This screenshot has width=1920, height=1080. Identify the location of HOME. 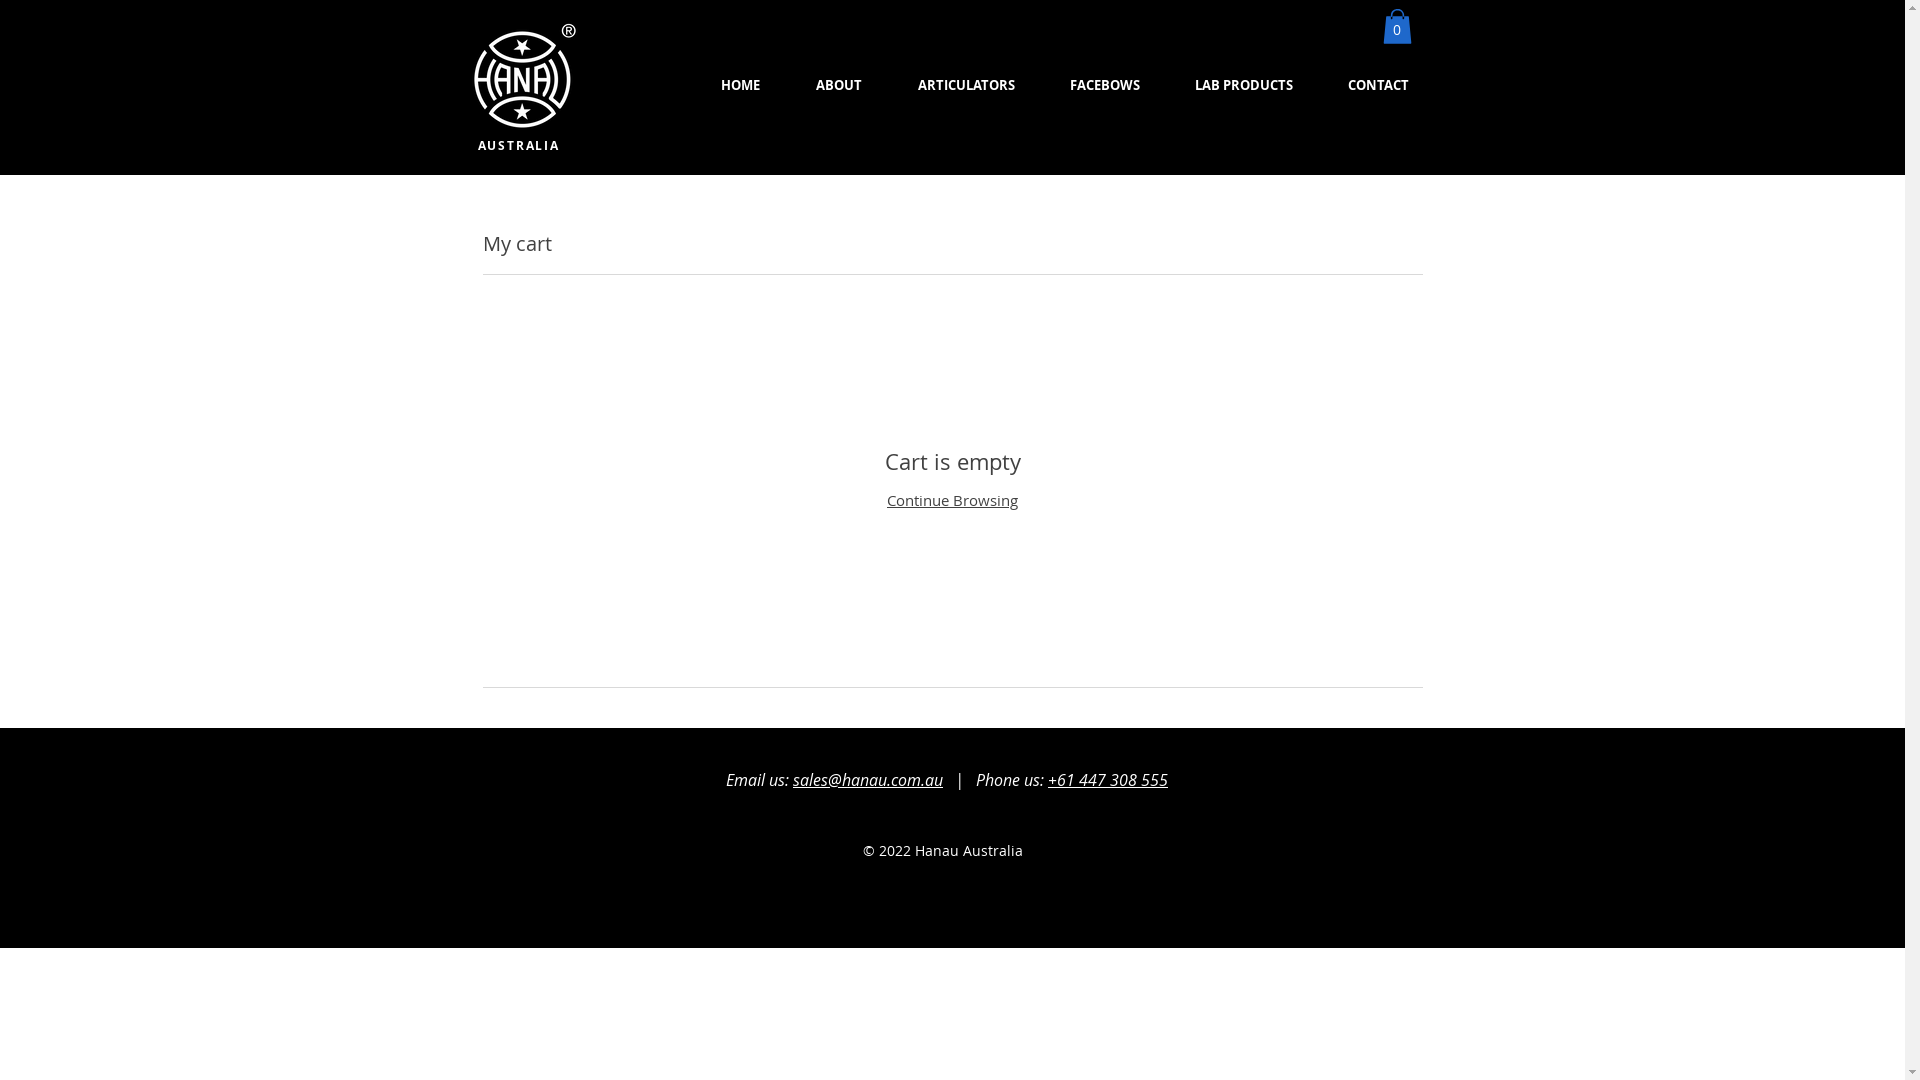
(740, 85).